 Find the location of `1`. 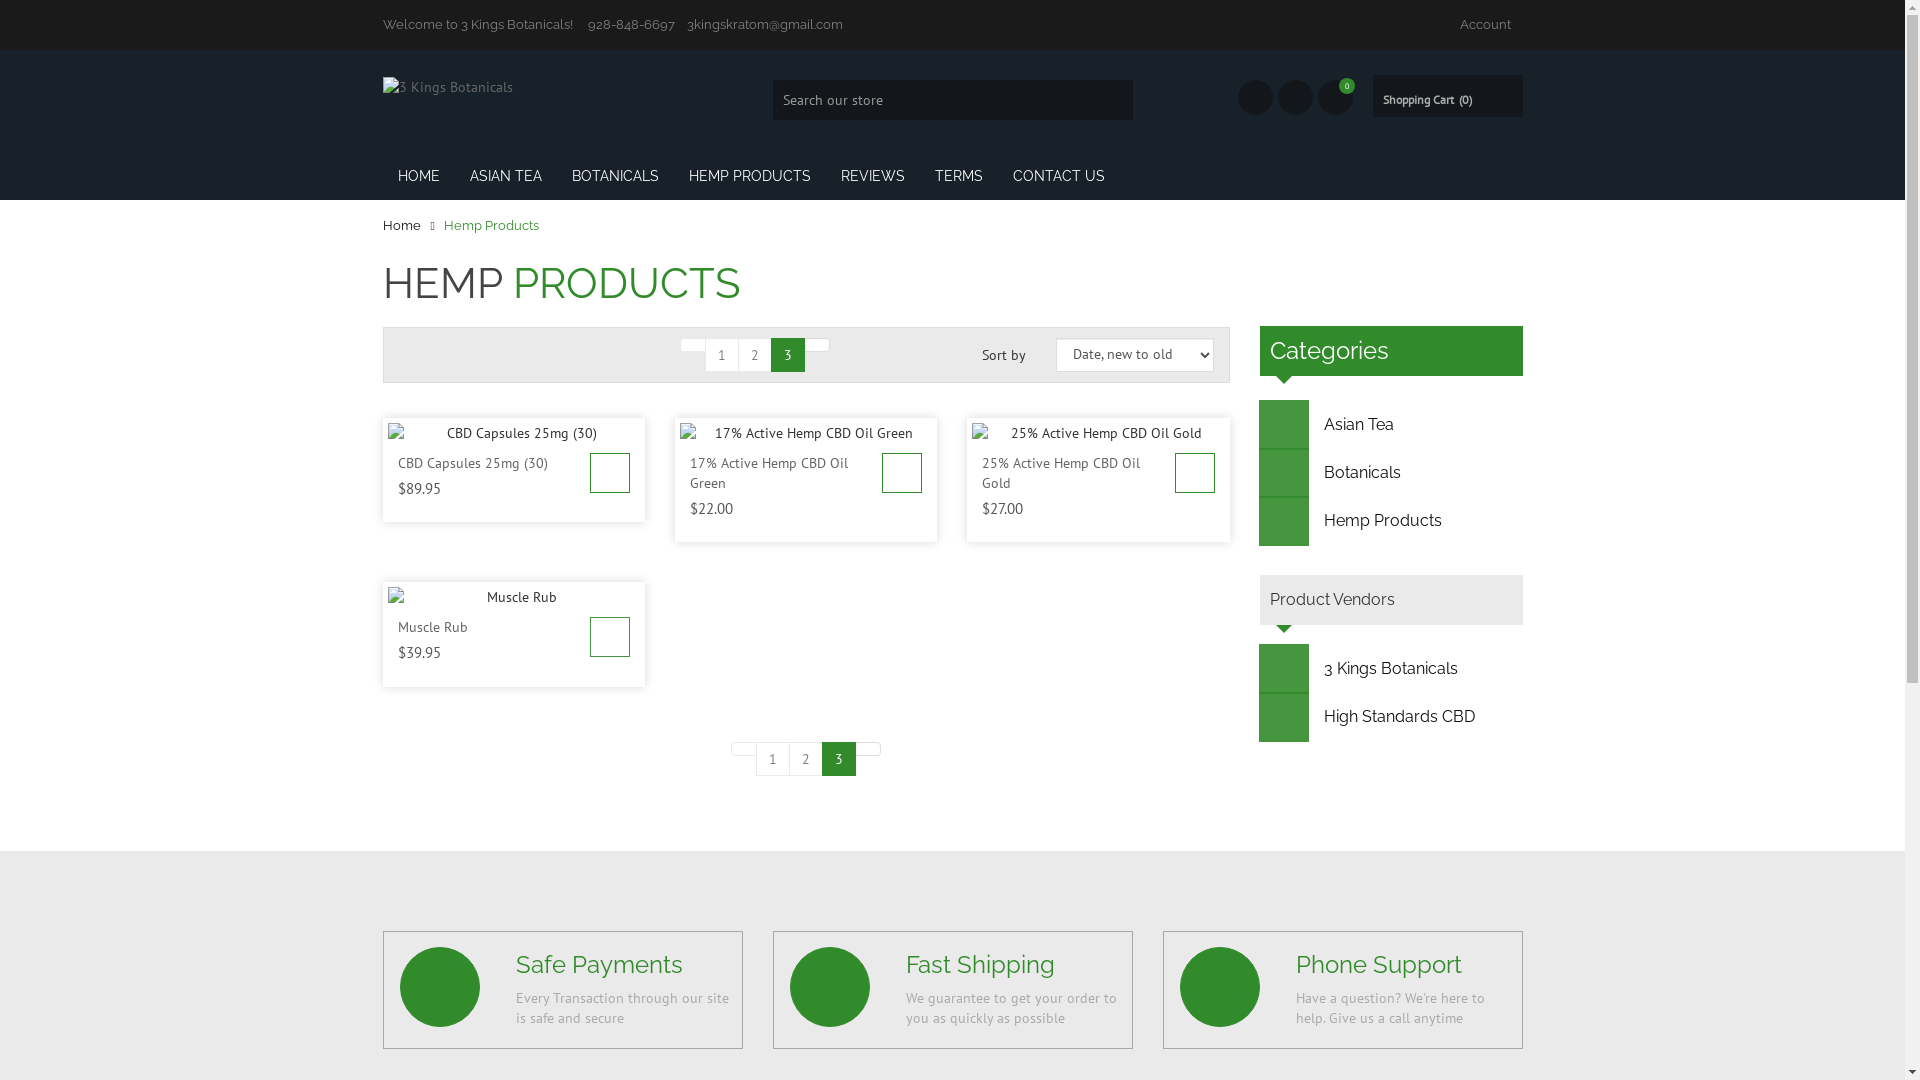

1 is located at coordinates (722, 355).